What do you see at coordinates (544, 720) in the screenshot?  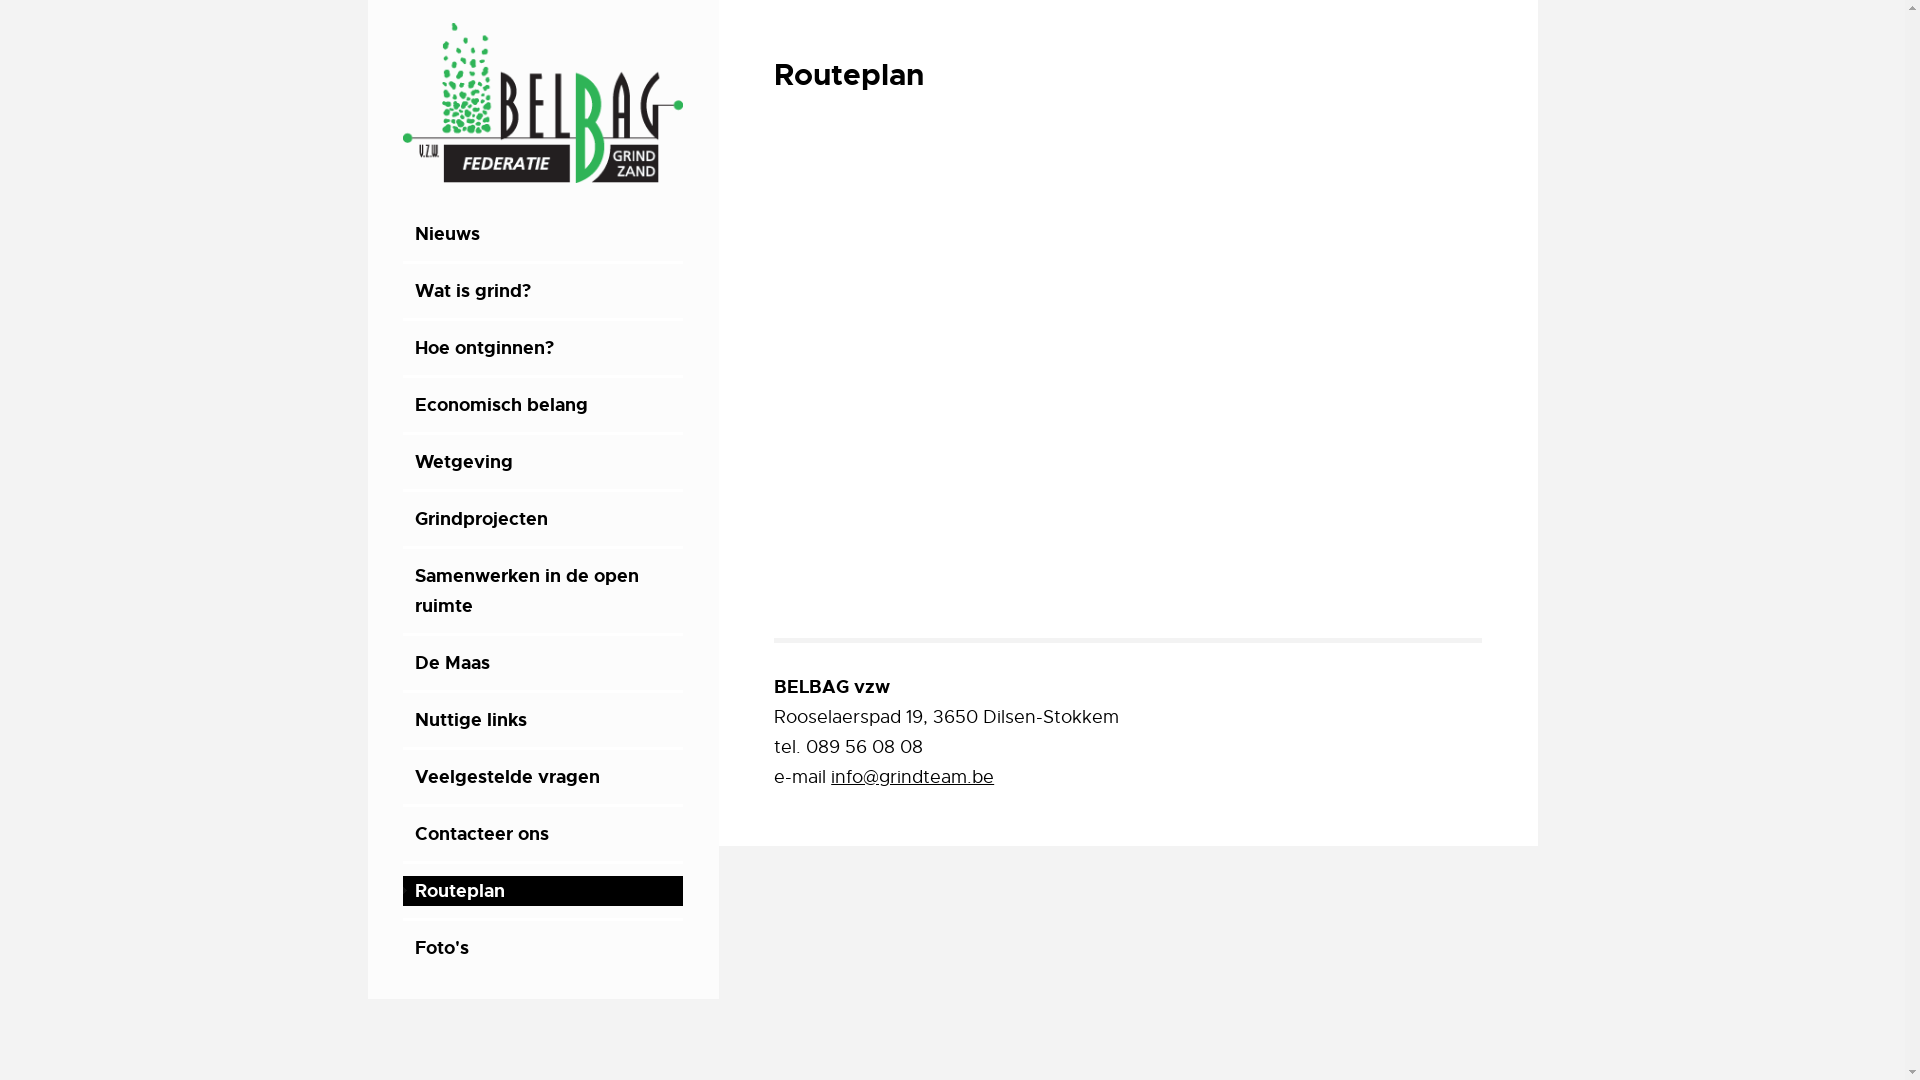 I see `Nuttige links` at bounding box center [544, 720].